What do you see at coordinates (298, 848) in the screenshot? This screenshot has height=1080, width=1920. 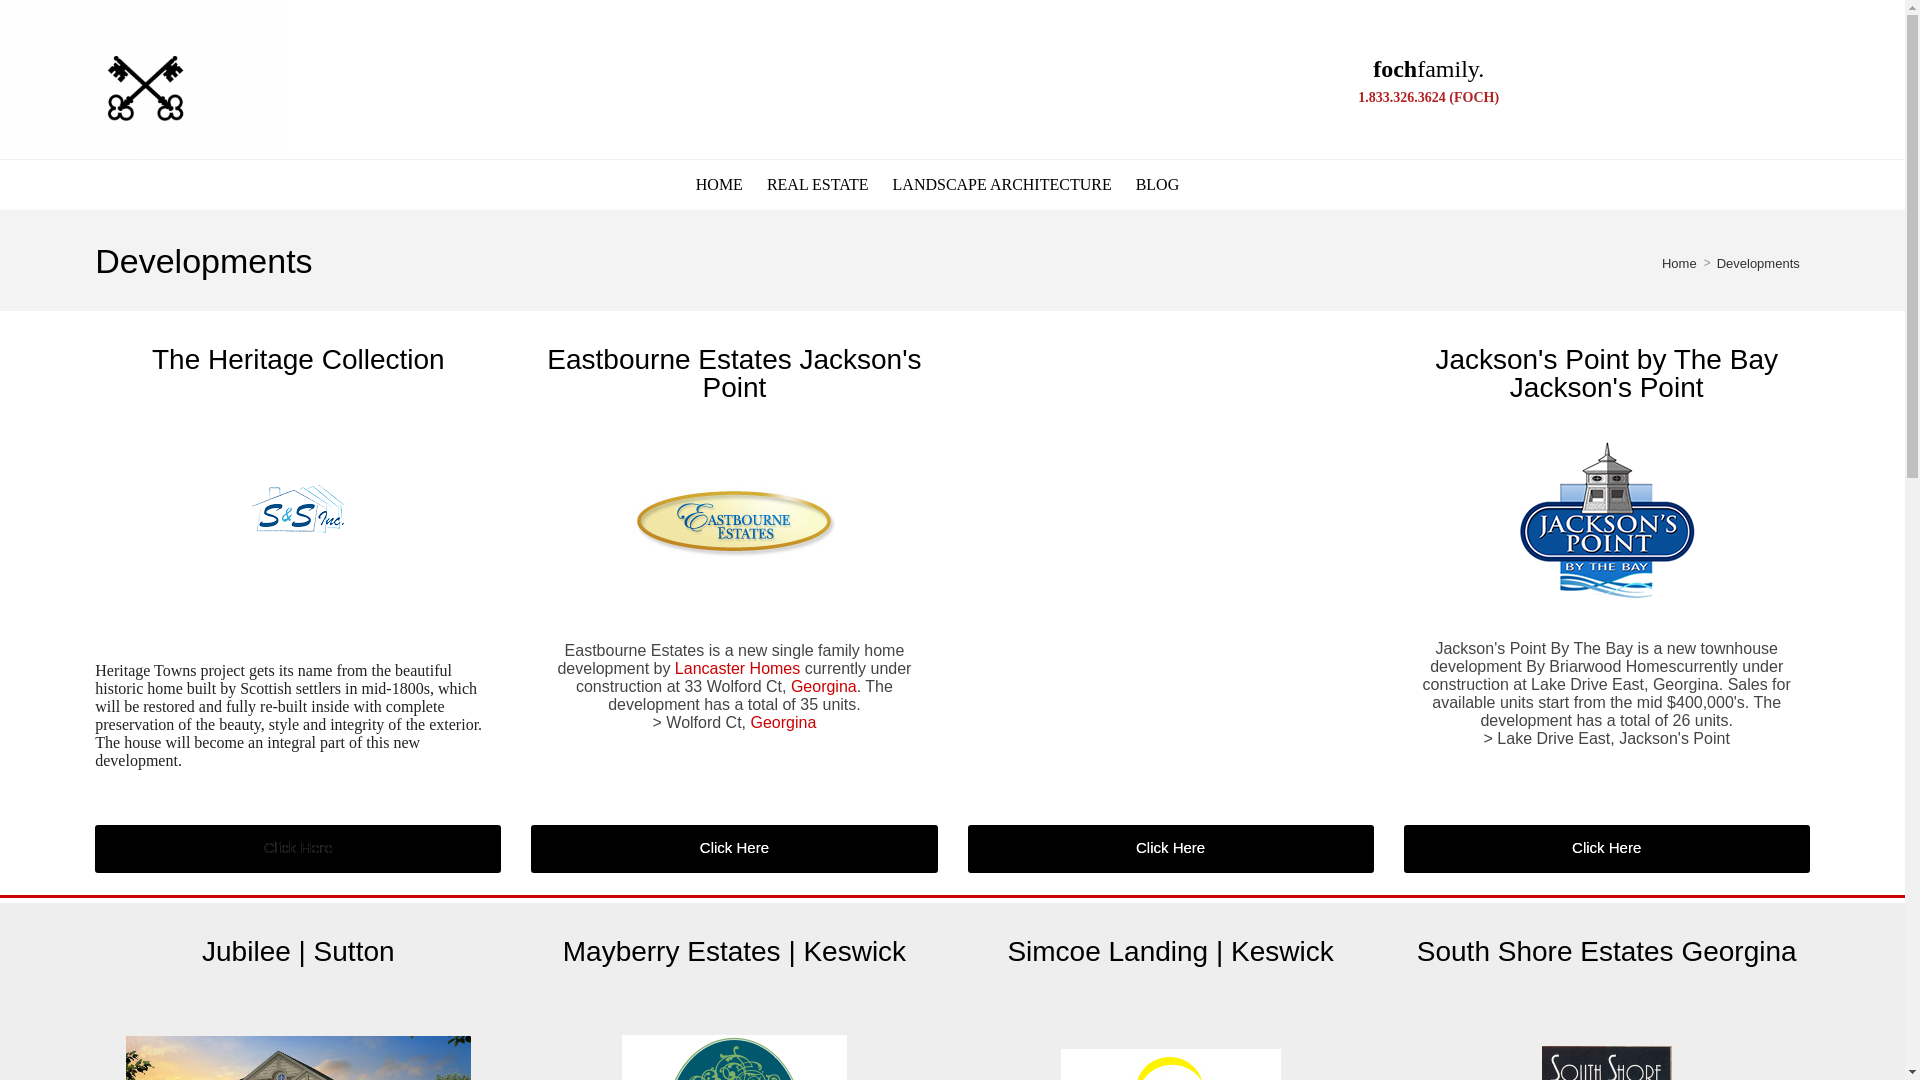 I see `Click Here` at bounding box center [298, 848].